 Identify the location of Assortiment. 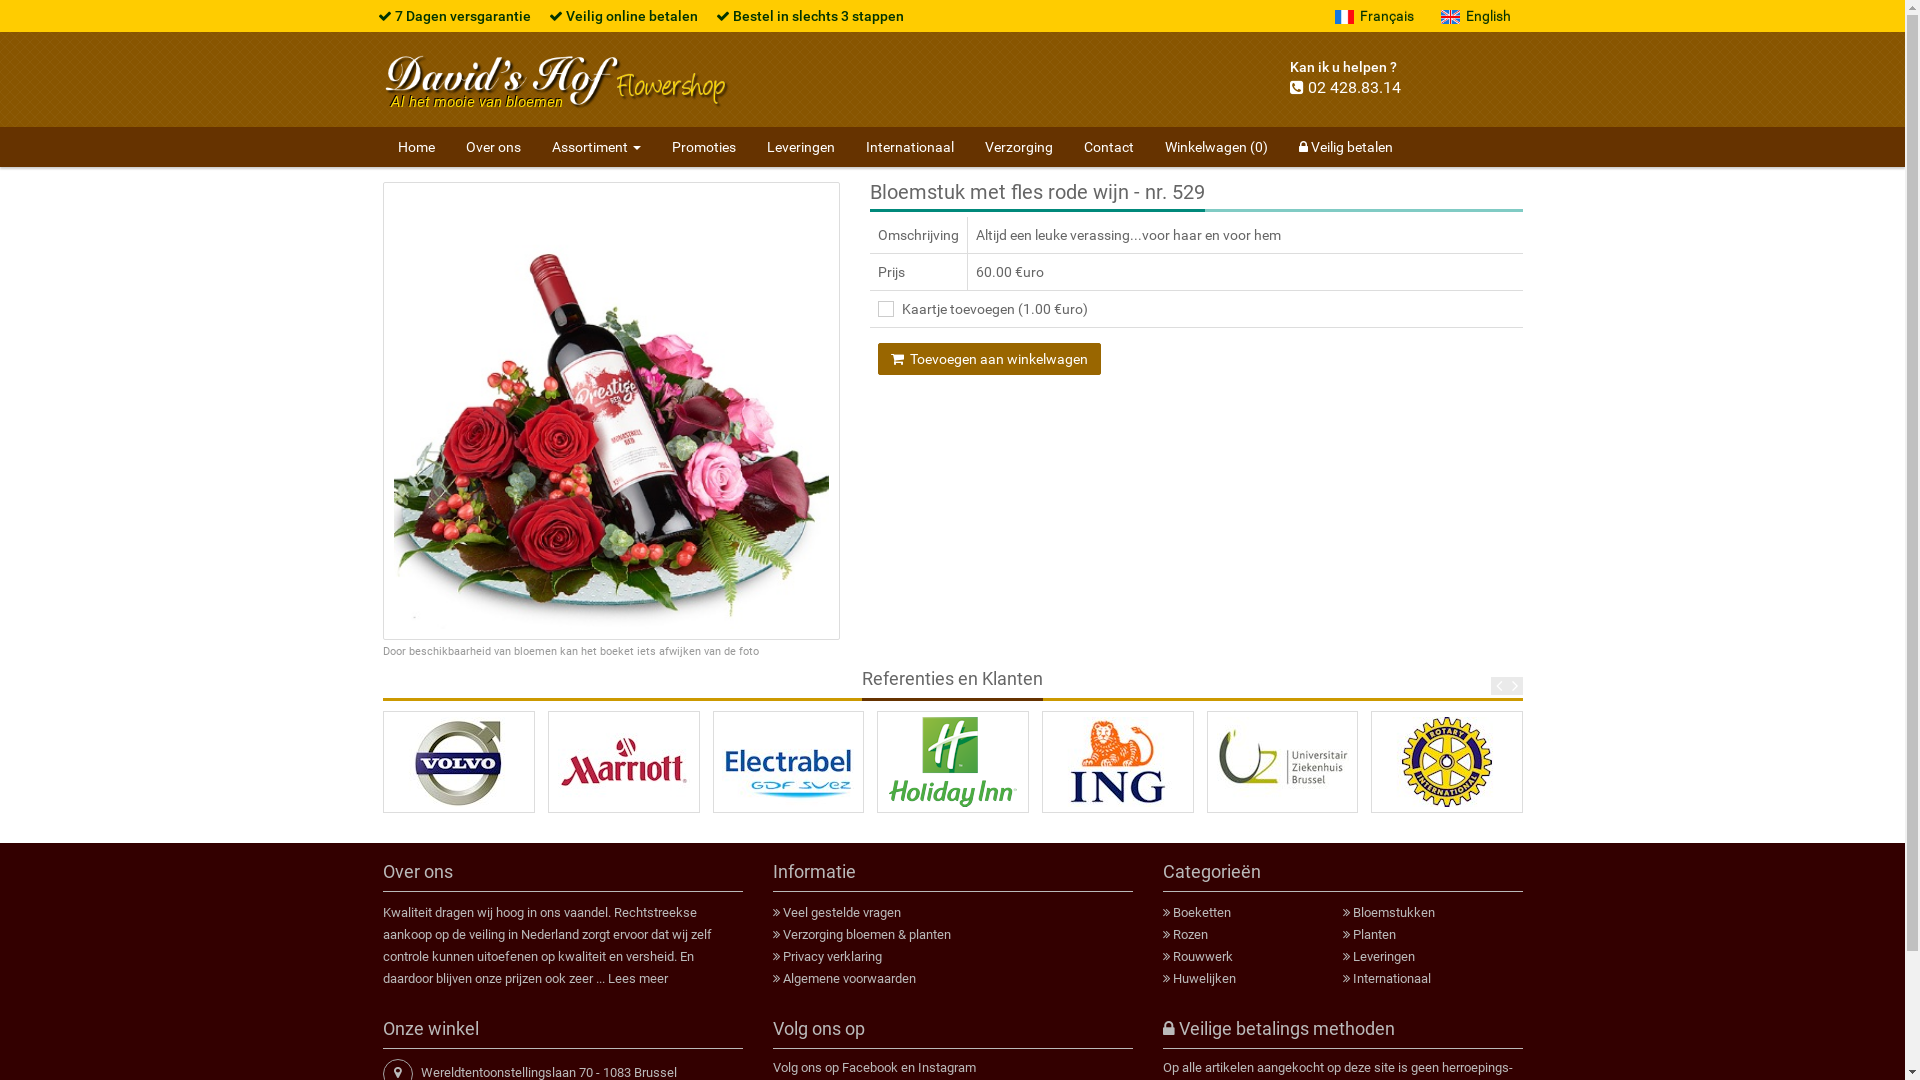
(596, 147).